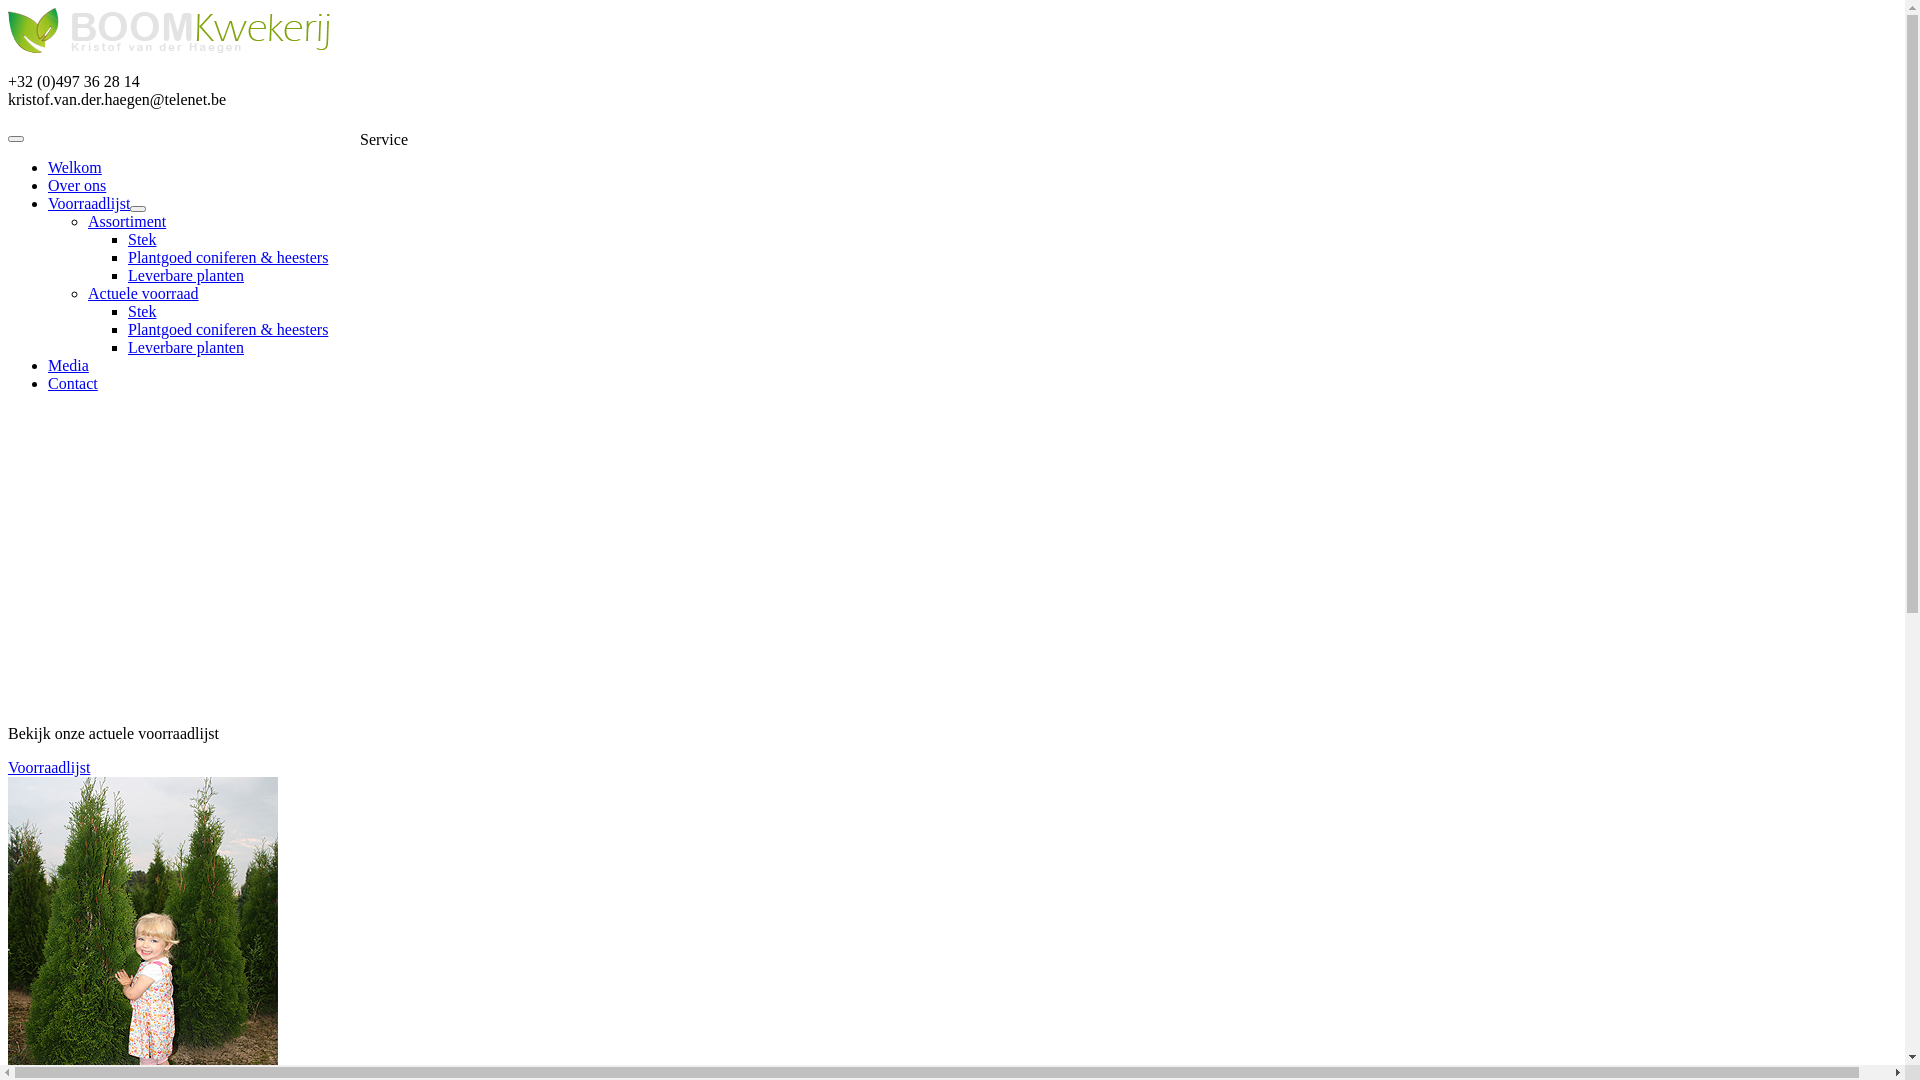 The image size is (1920, 1080). I want to click on Leverbare planten, so click(186, 276).